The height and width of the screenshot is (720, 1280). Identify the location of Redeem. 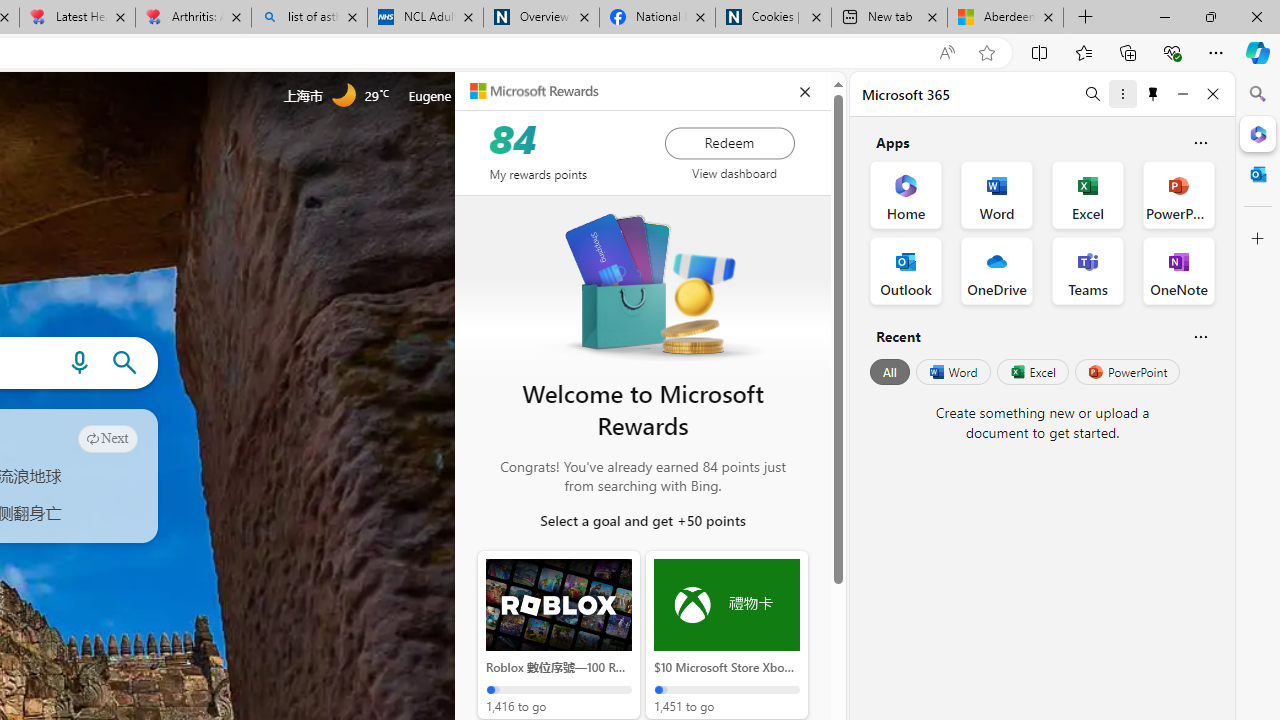
(729, 142).